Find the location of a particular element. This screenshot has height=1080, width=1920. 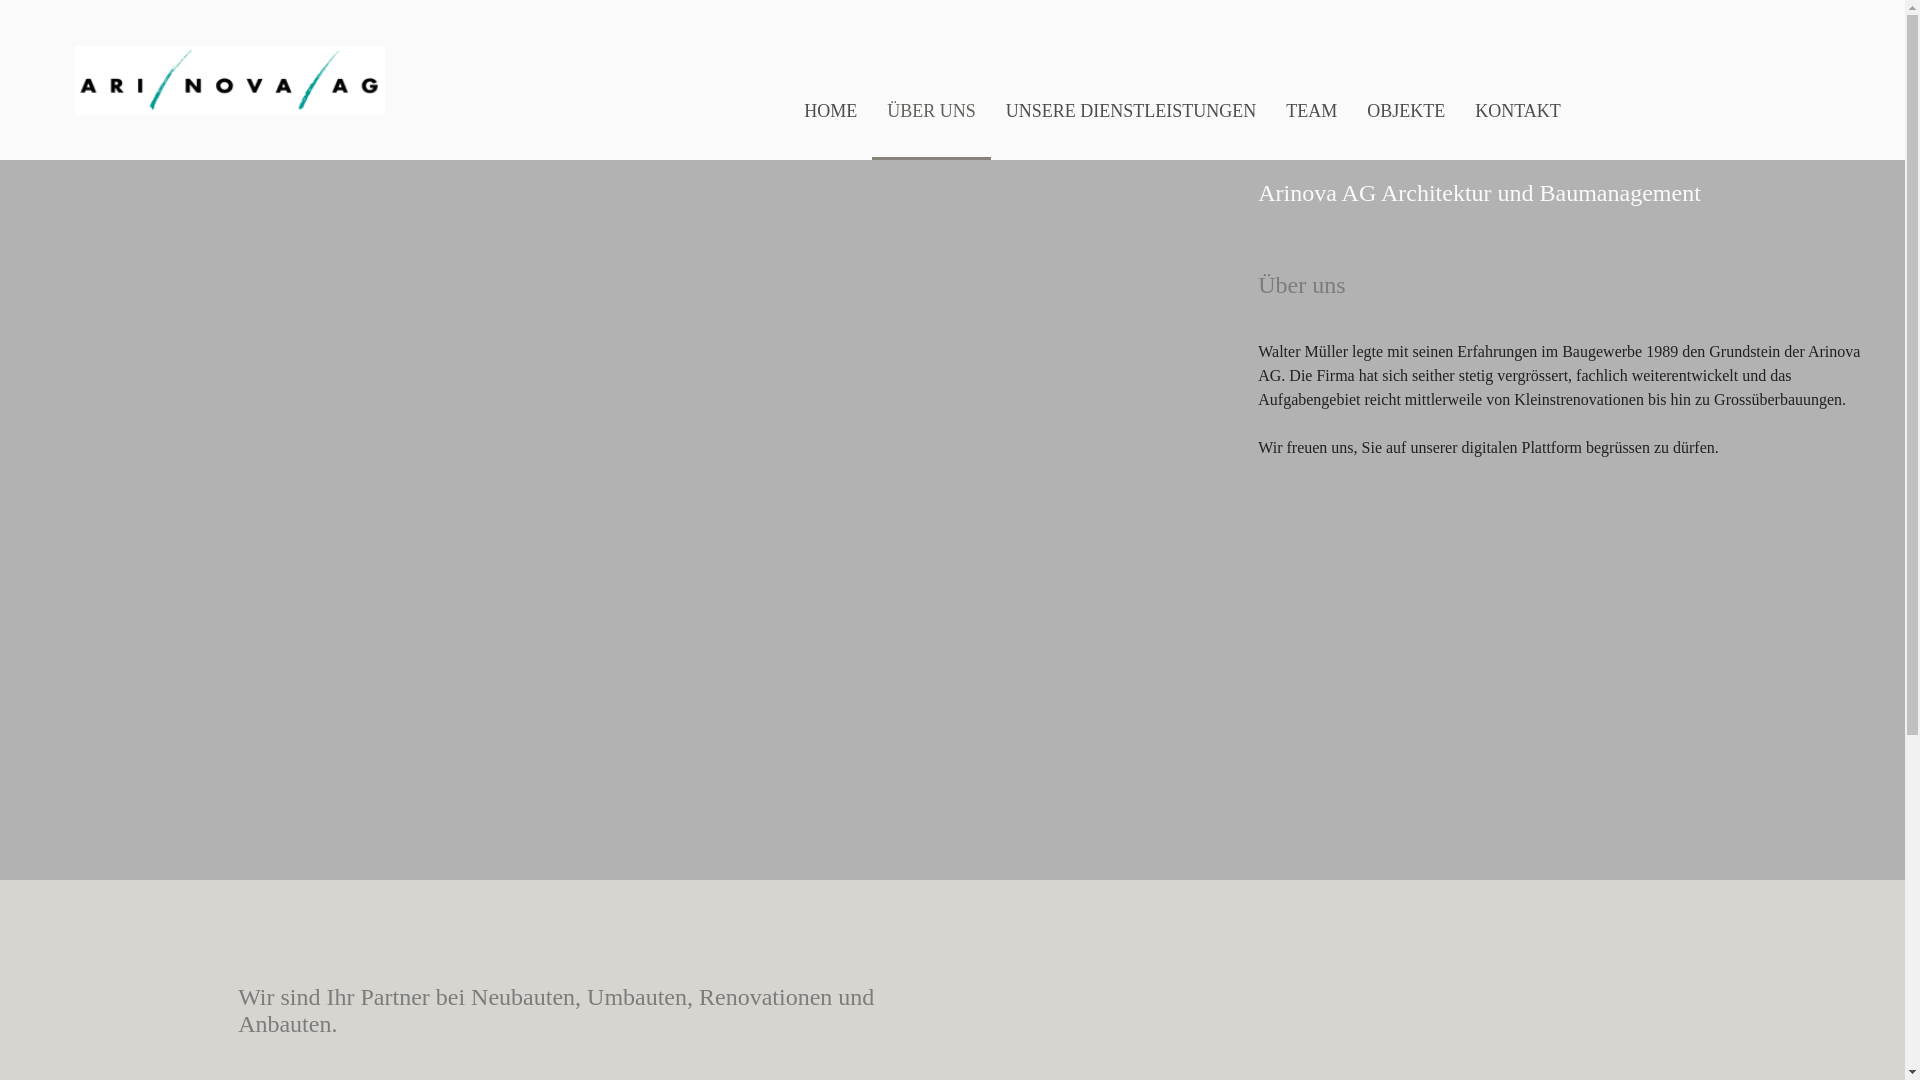

KONTAKT is located at coordinates (1518, 111).